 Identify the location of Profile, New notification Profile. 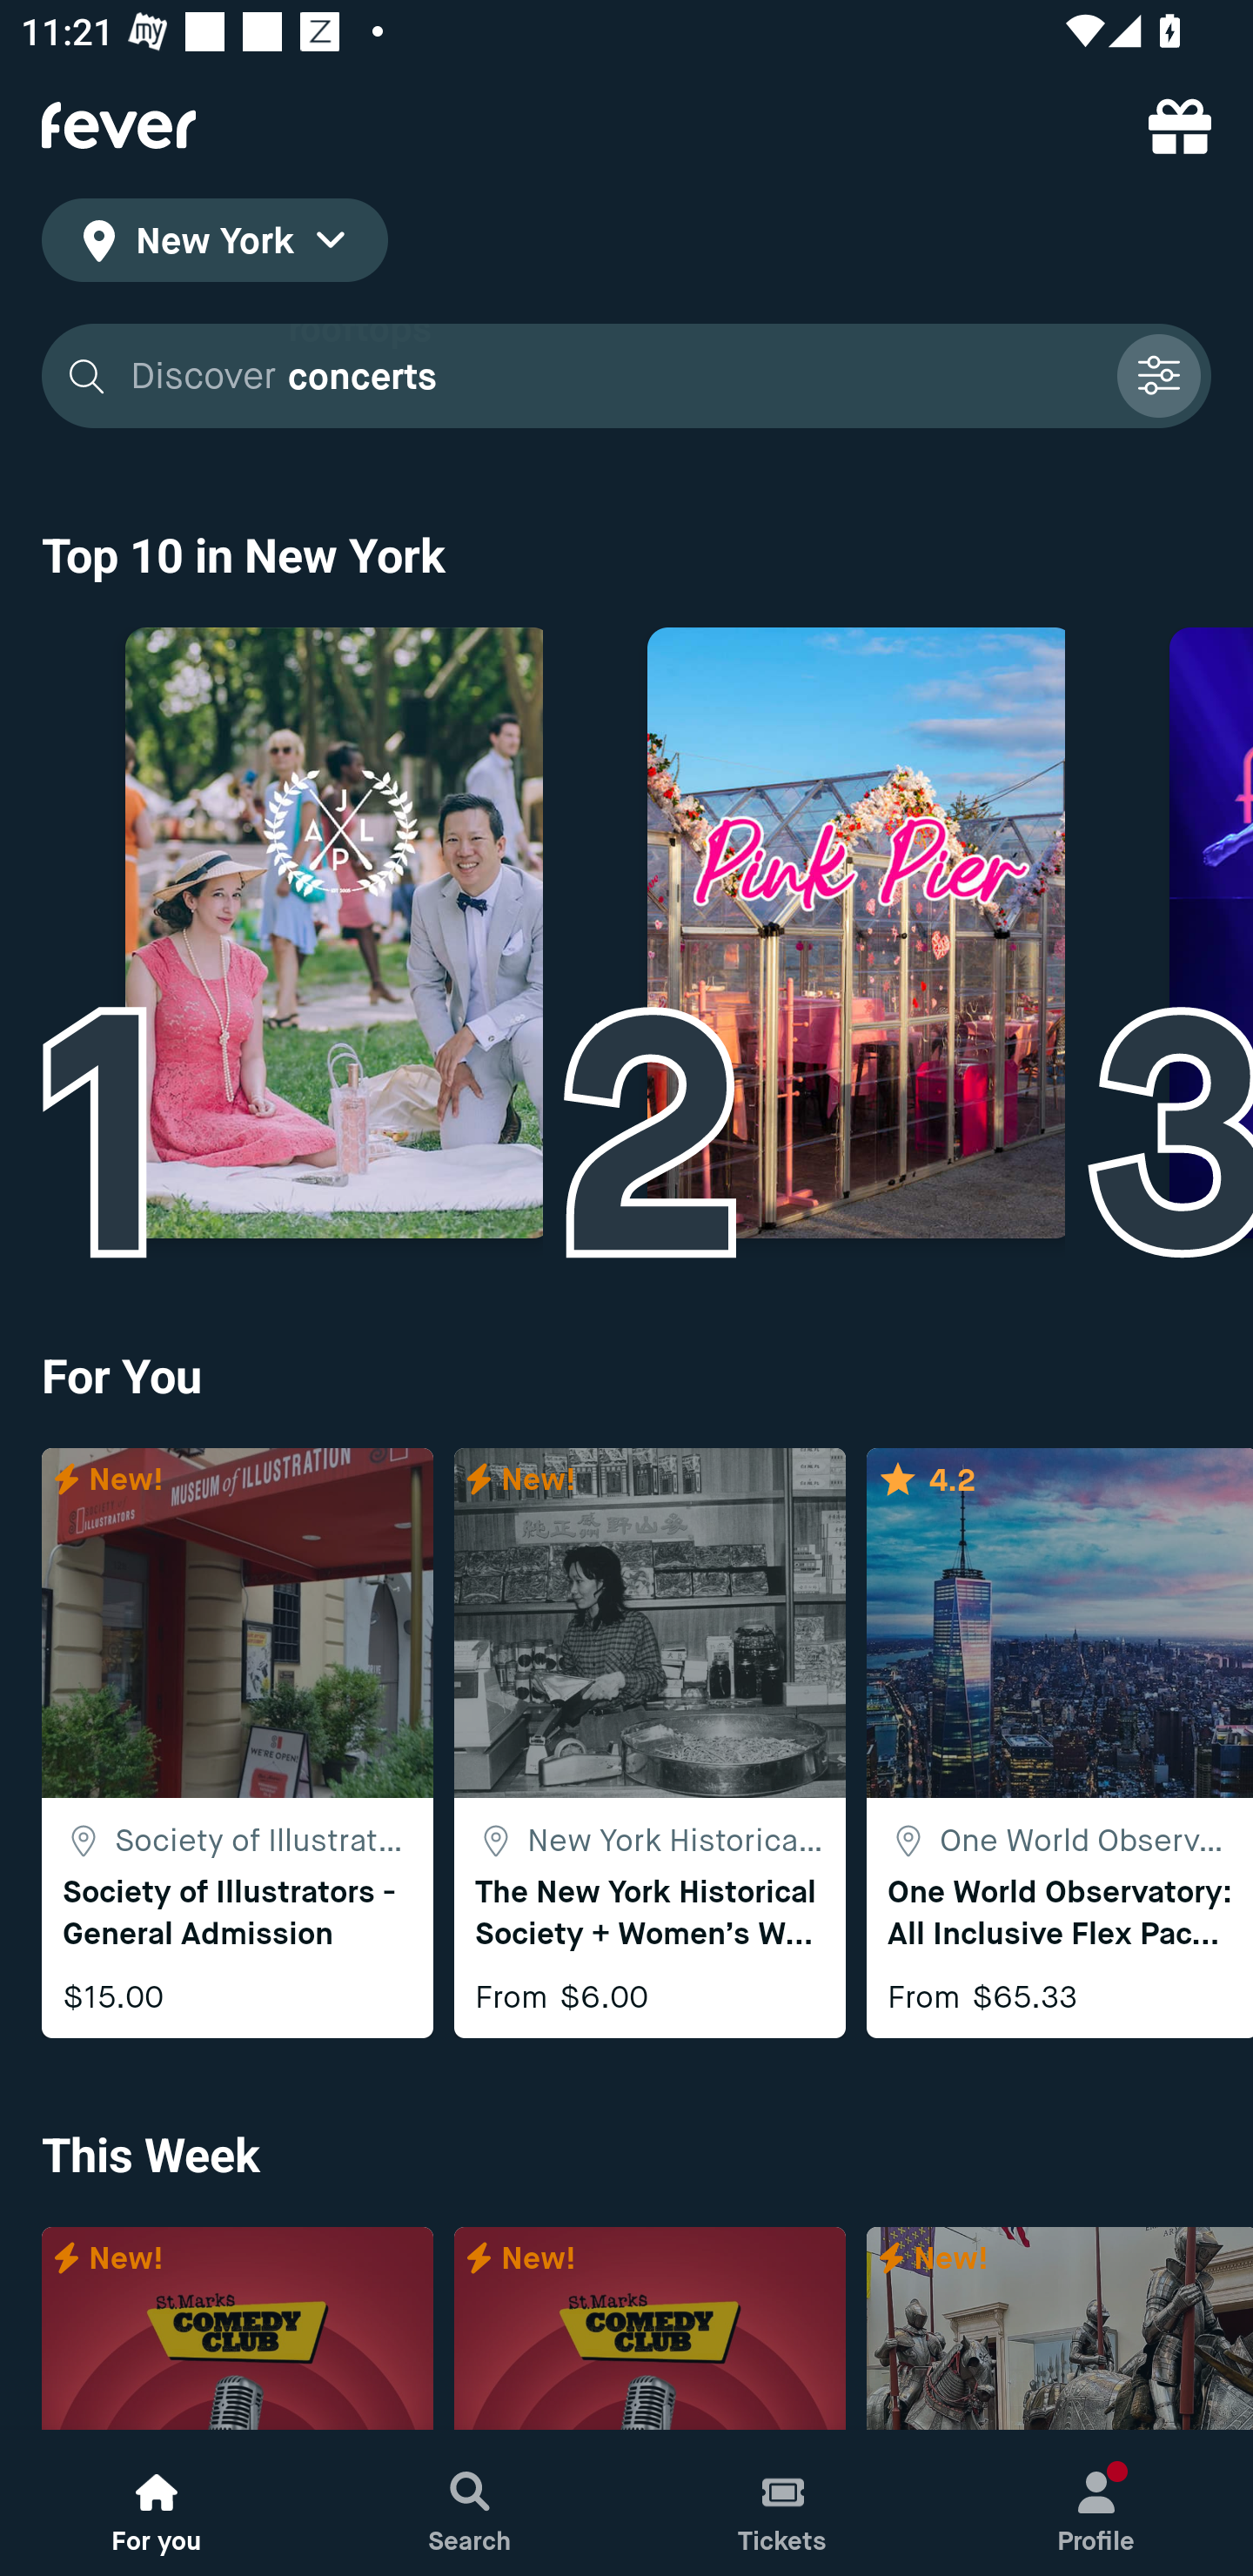
(1096, 2503).